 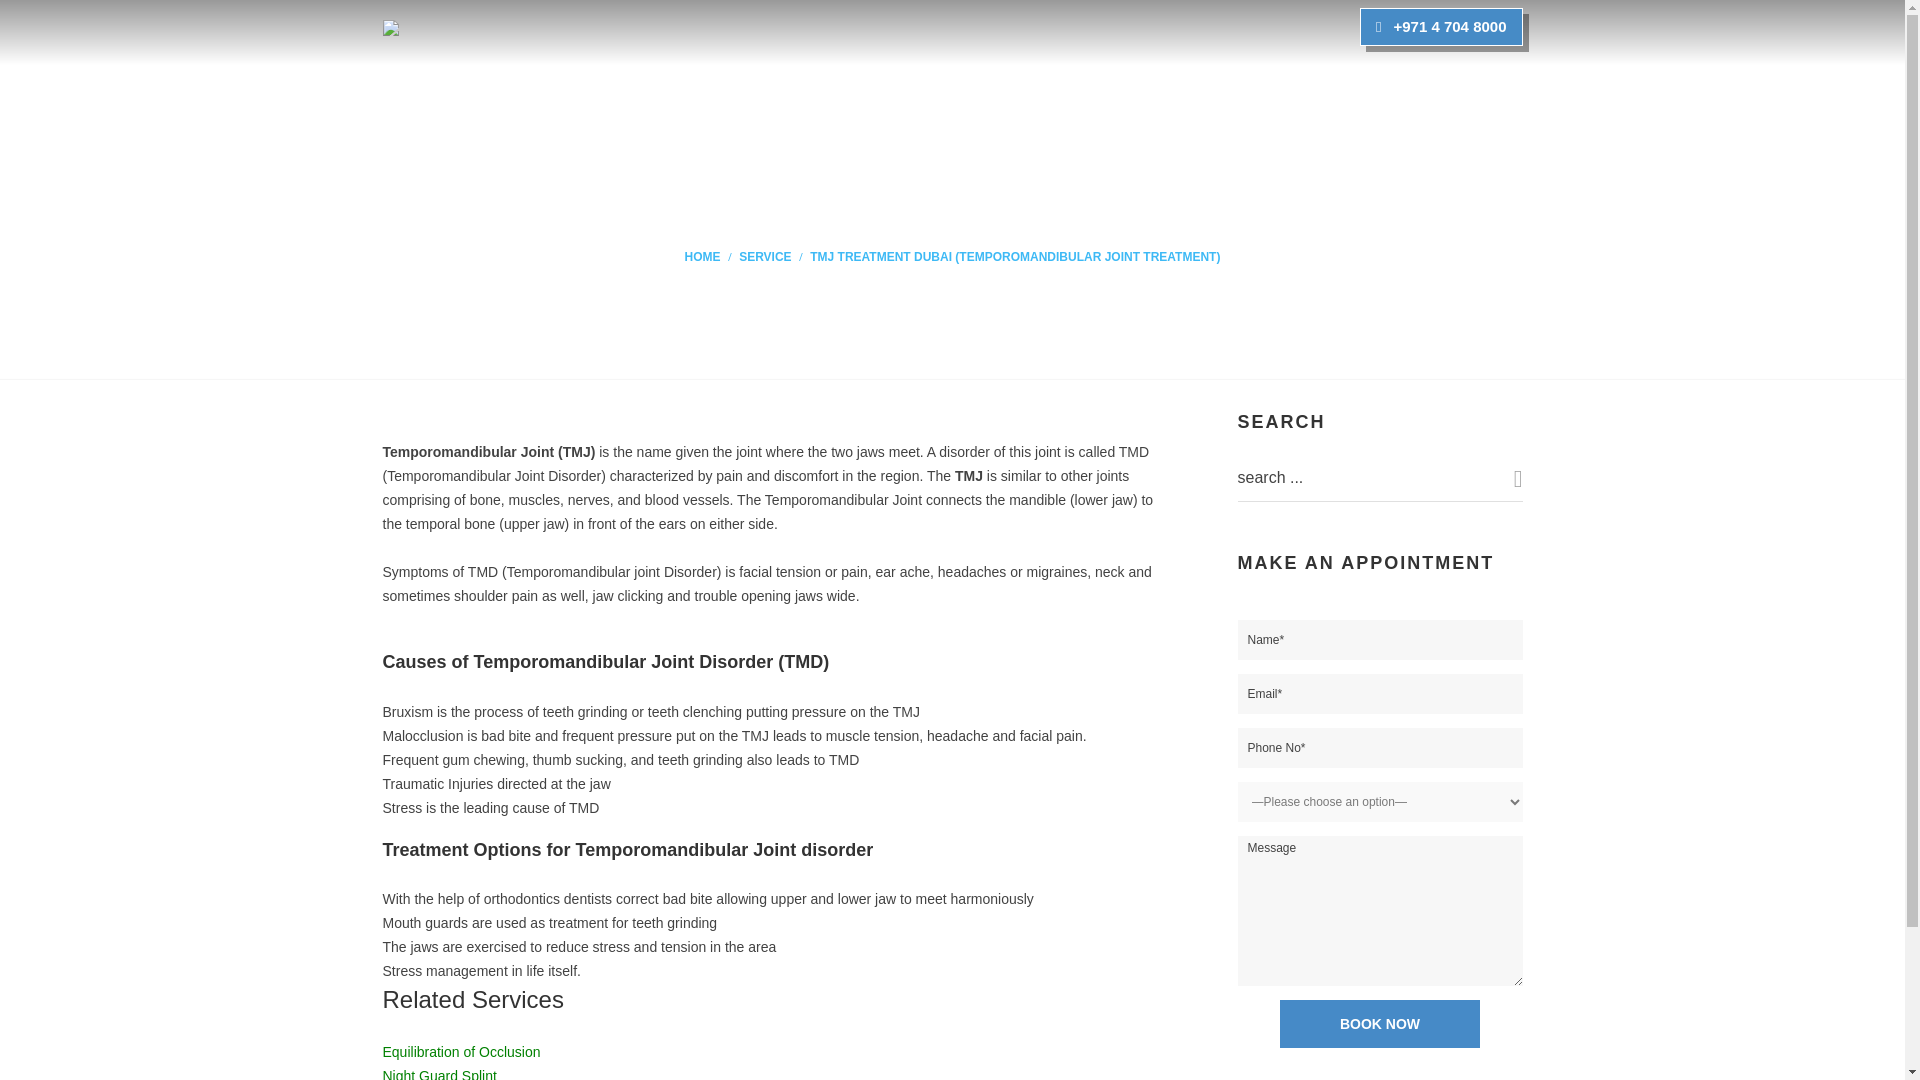 What do you see at coordinates (765, 256) in the screenshot?
I see `SERVICE` at bounding box center [765, 256].